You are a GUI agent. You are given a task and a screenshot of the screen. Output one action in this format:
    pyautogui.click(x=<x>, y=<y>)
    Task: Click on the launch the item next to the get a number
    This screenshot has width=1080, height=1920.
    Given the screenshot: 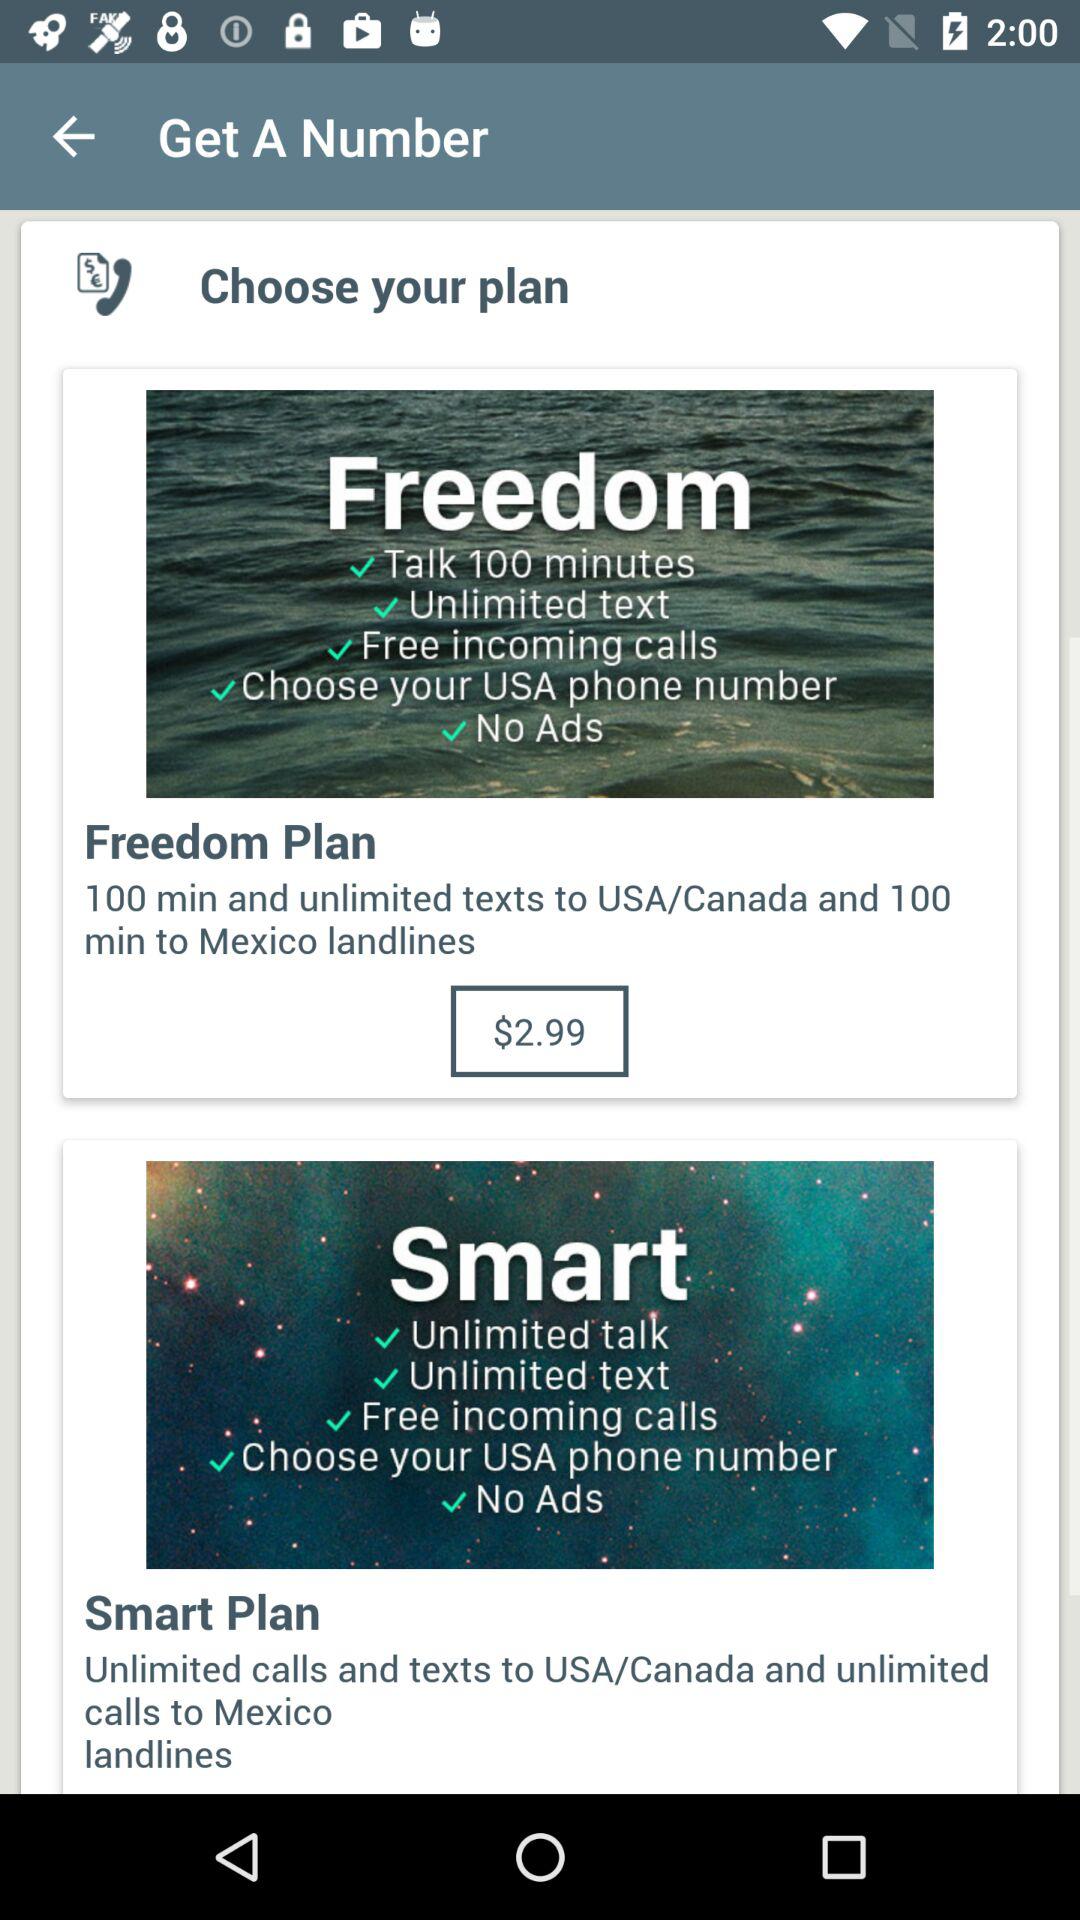 What is the action you would take?
    pyautogui.click(x=73, y=136)
    